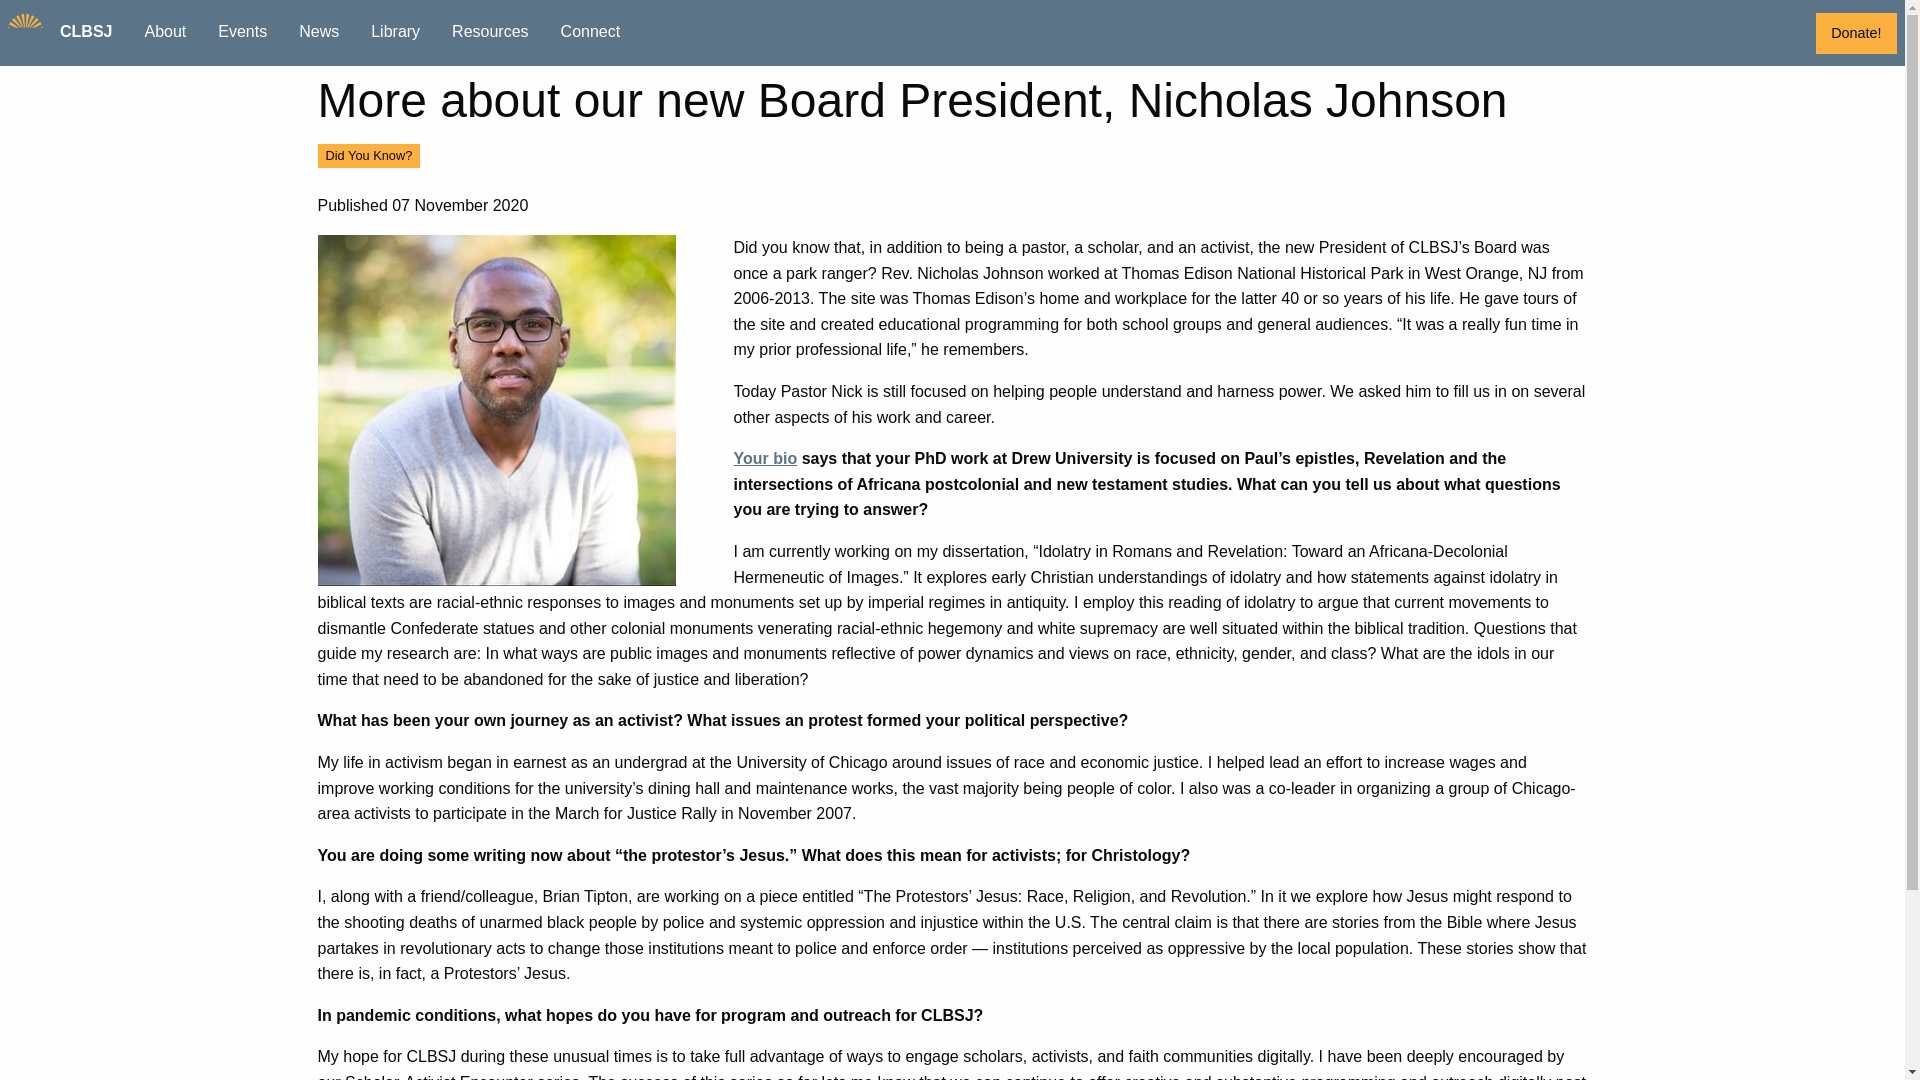 The height and width of the screenshot is (1080, 1920). I want to click on Connect, so click(591, 31).